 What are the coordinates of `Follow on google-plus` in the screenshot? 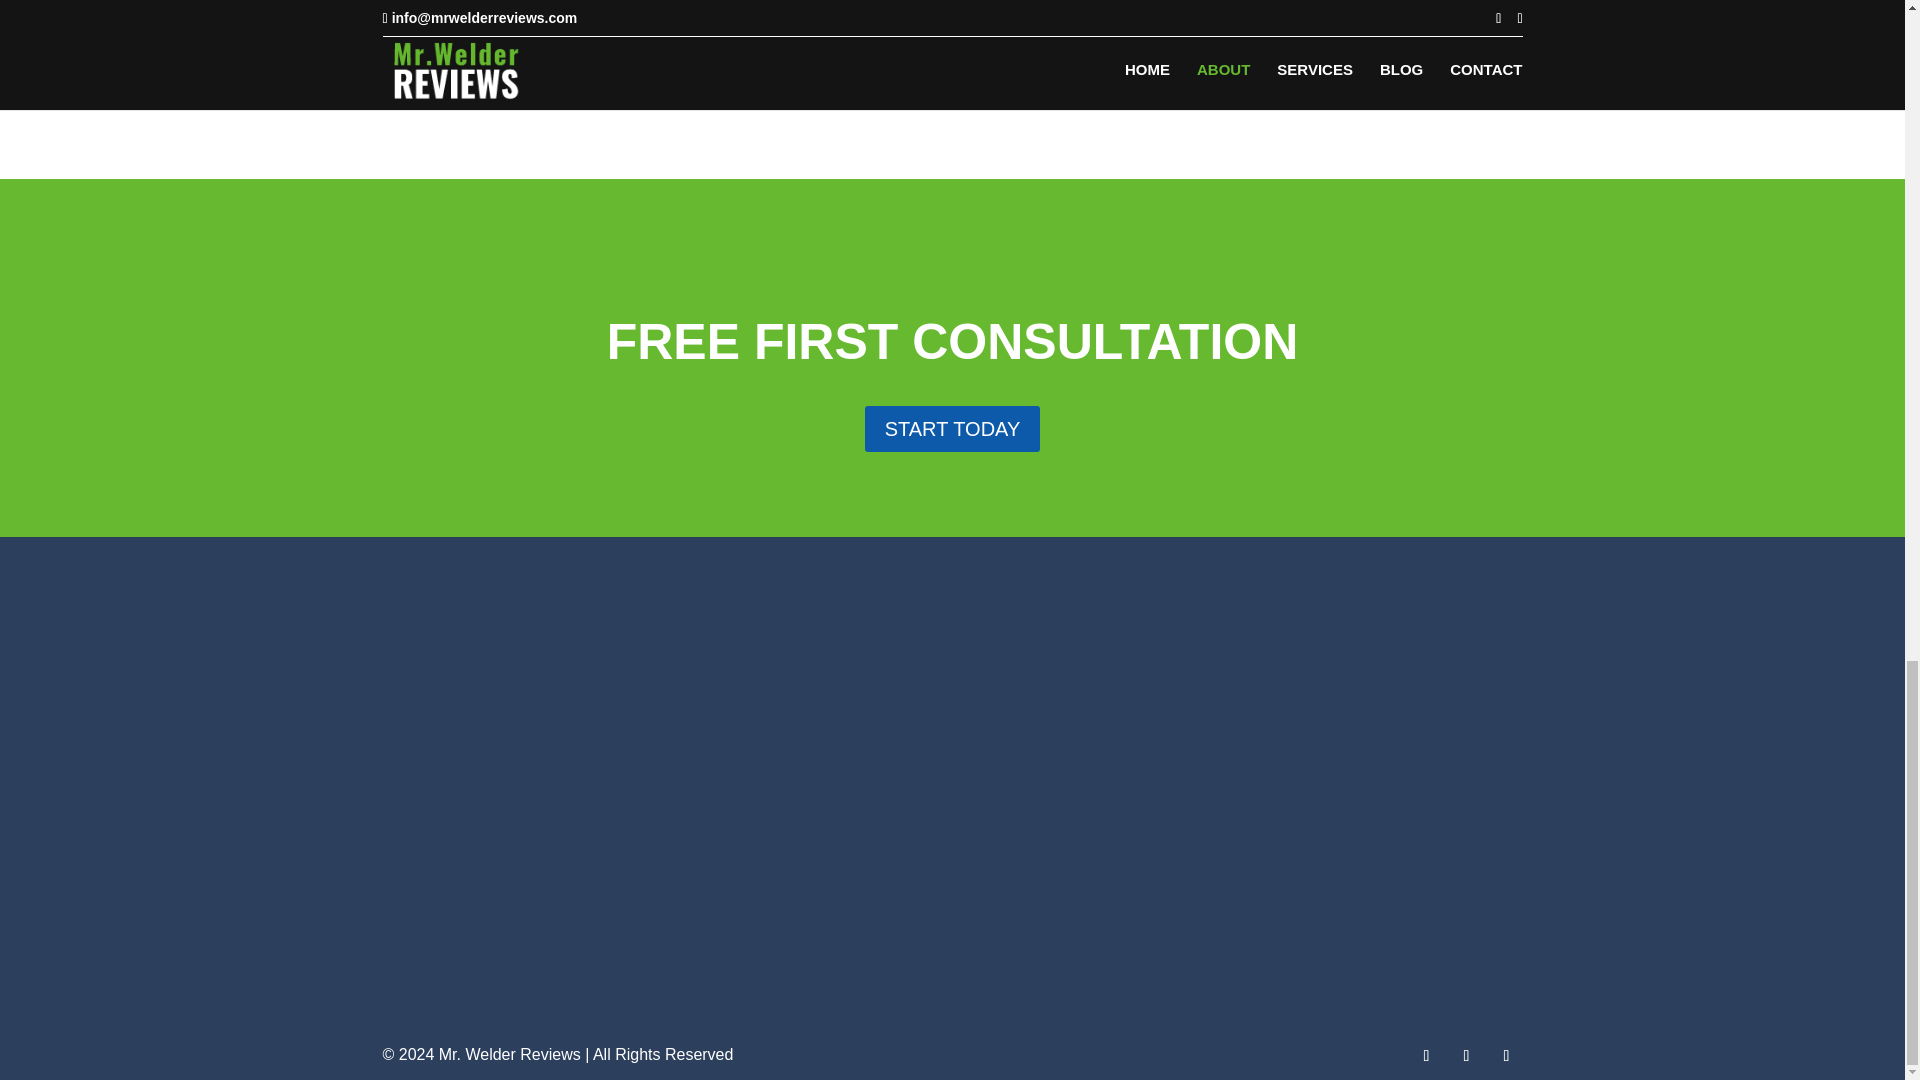 It's located at (1506, 1056).